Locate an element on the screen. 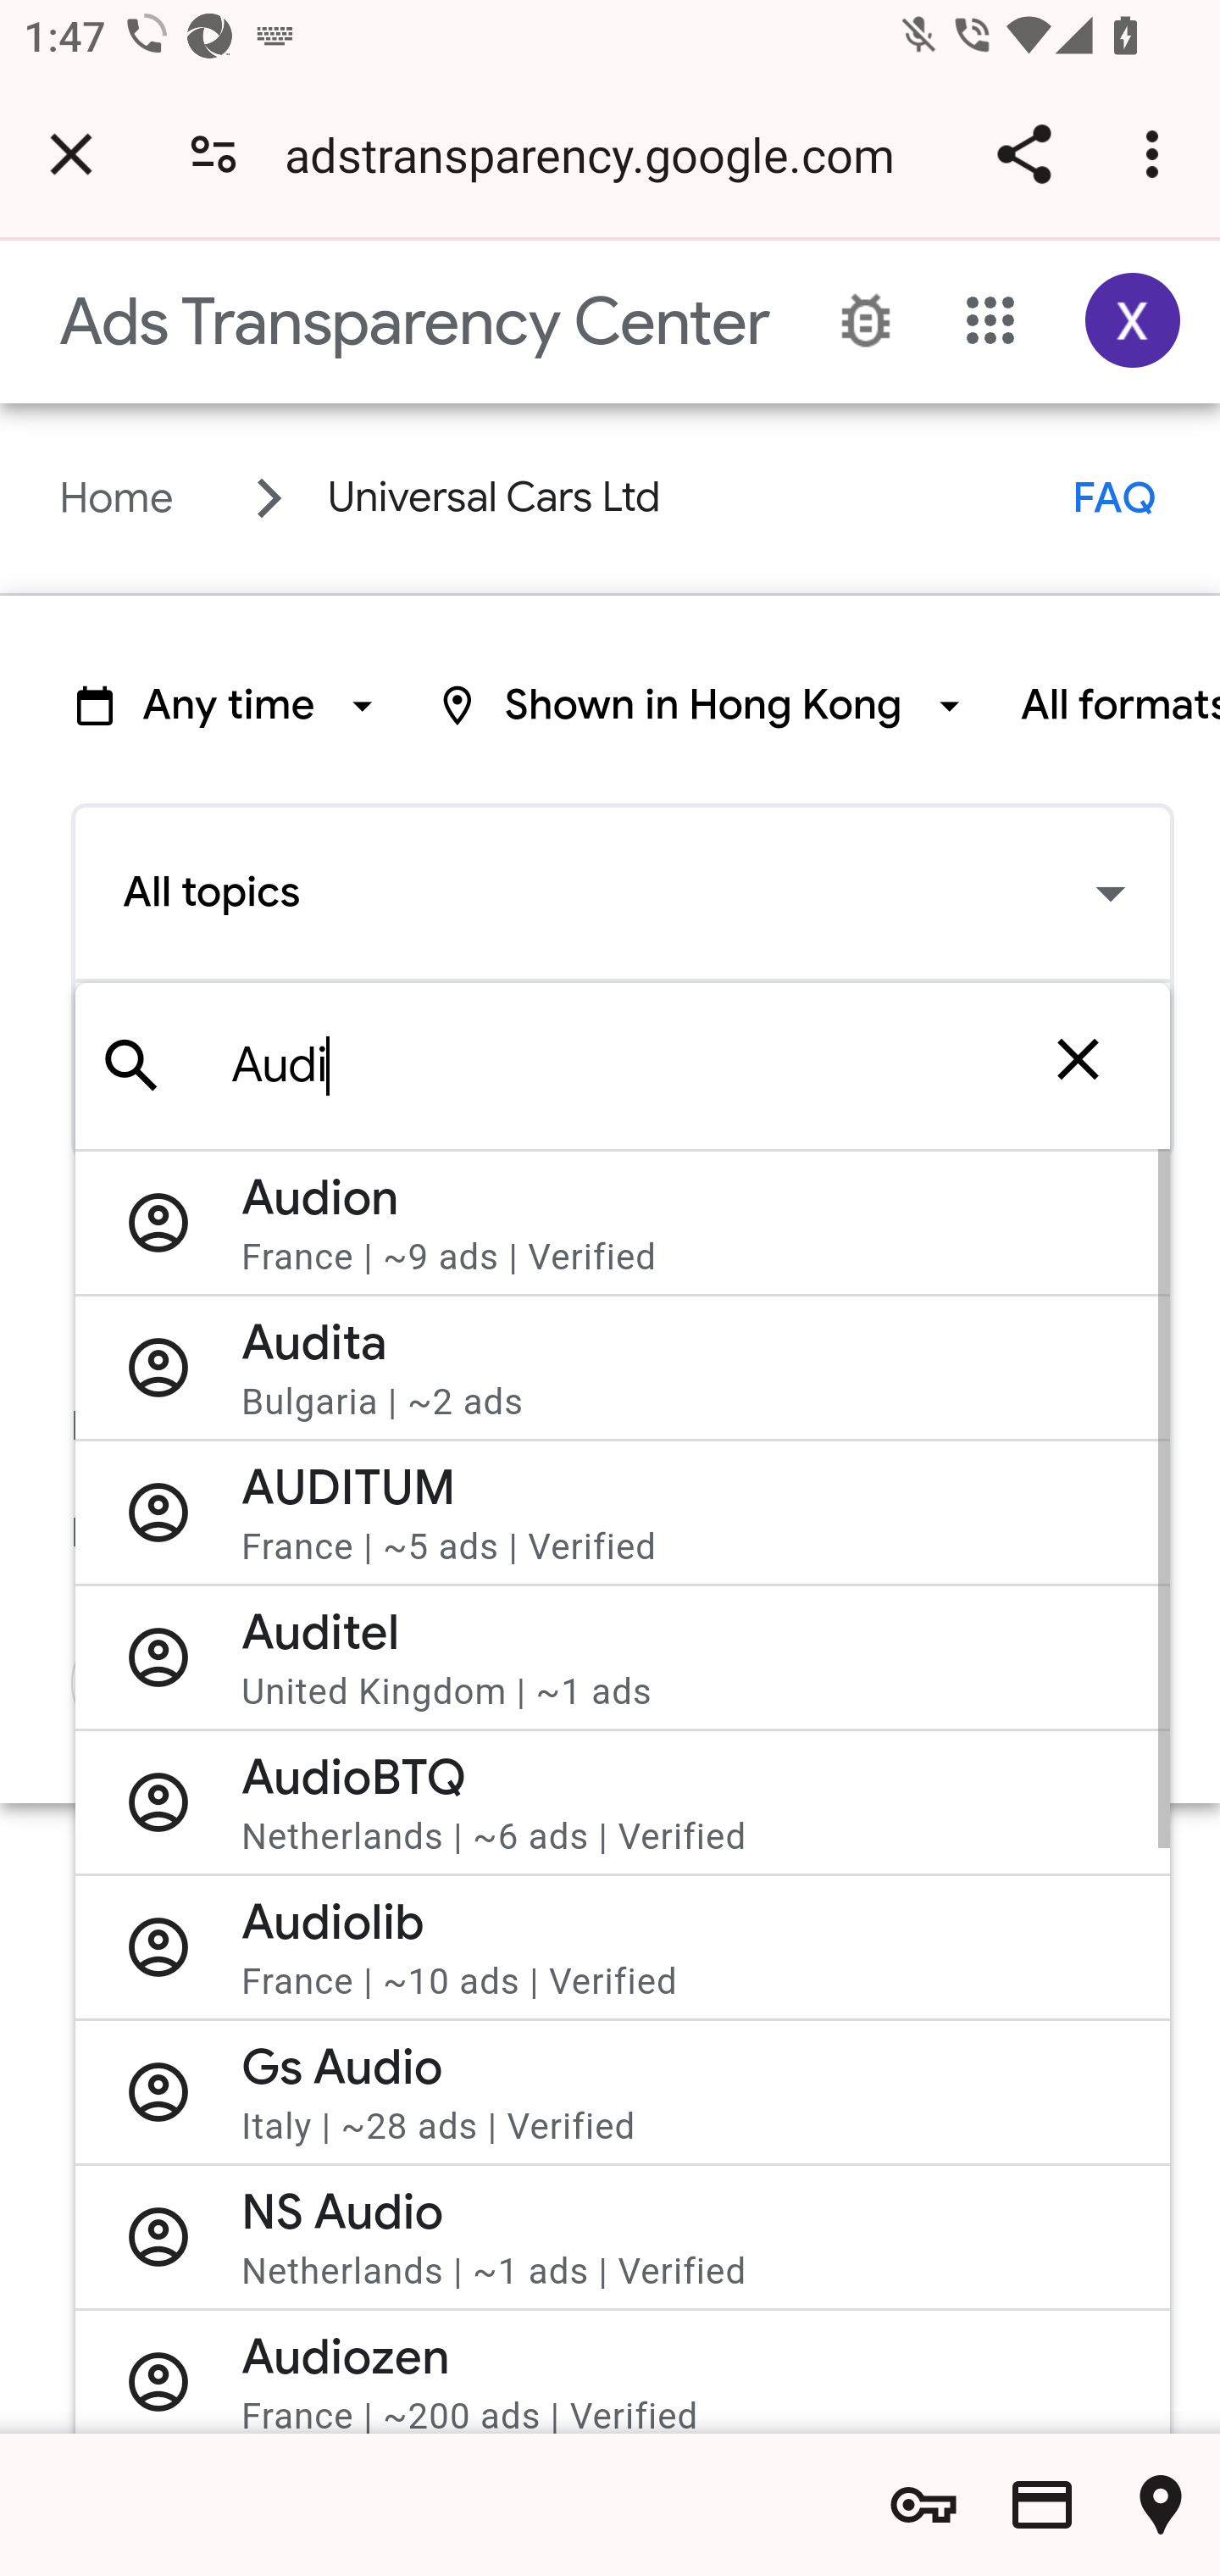 Image resolution: width=1220 pixels, height=2576 pixels. Show saved addresses is located at coordinates (1161, 2505).